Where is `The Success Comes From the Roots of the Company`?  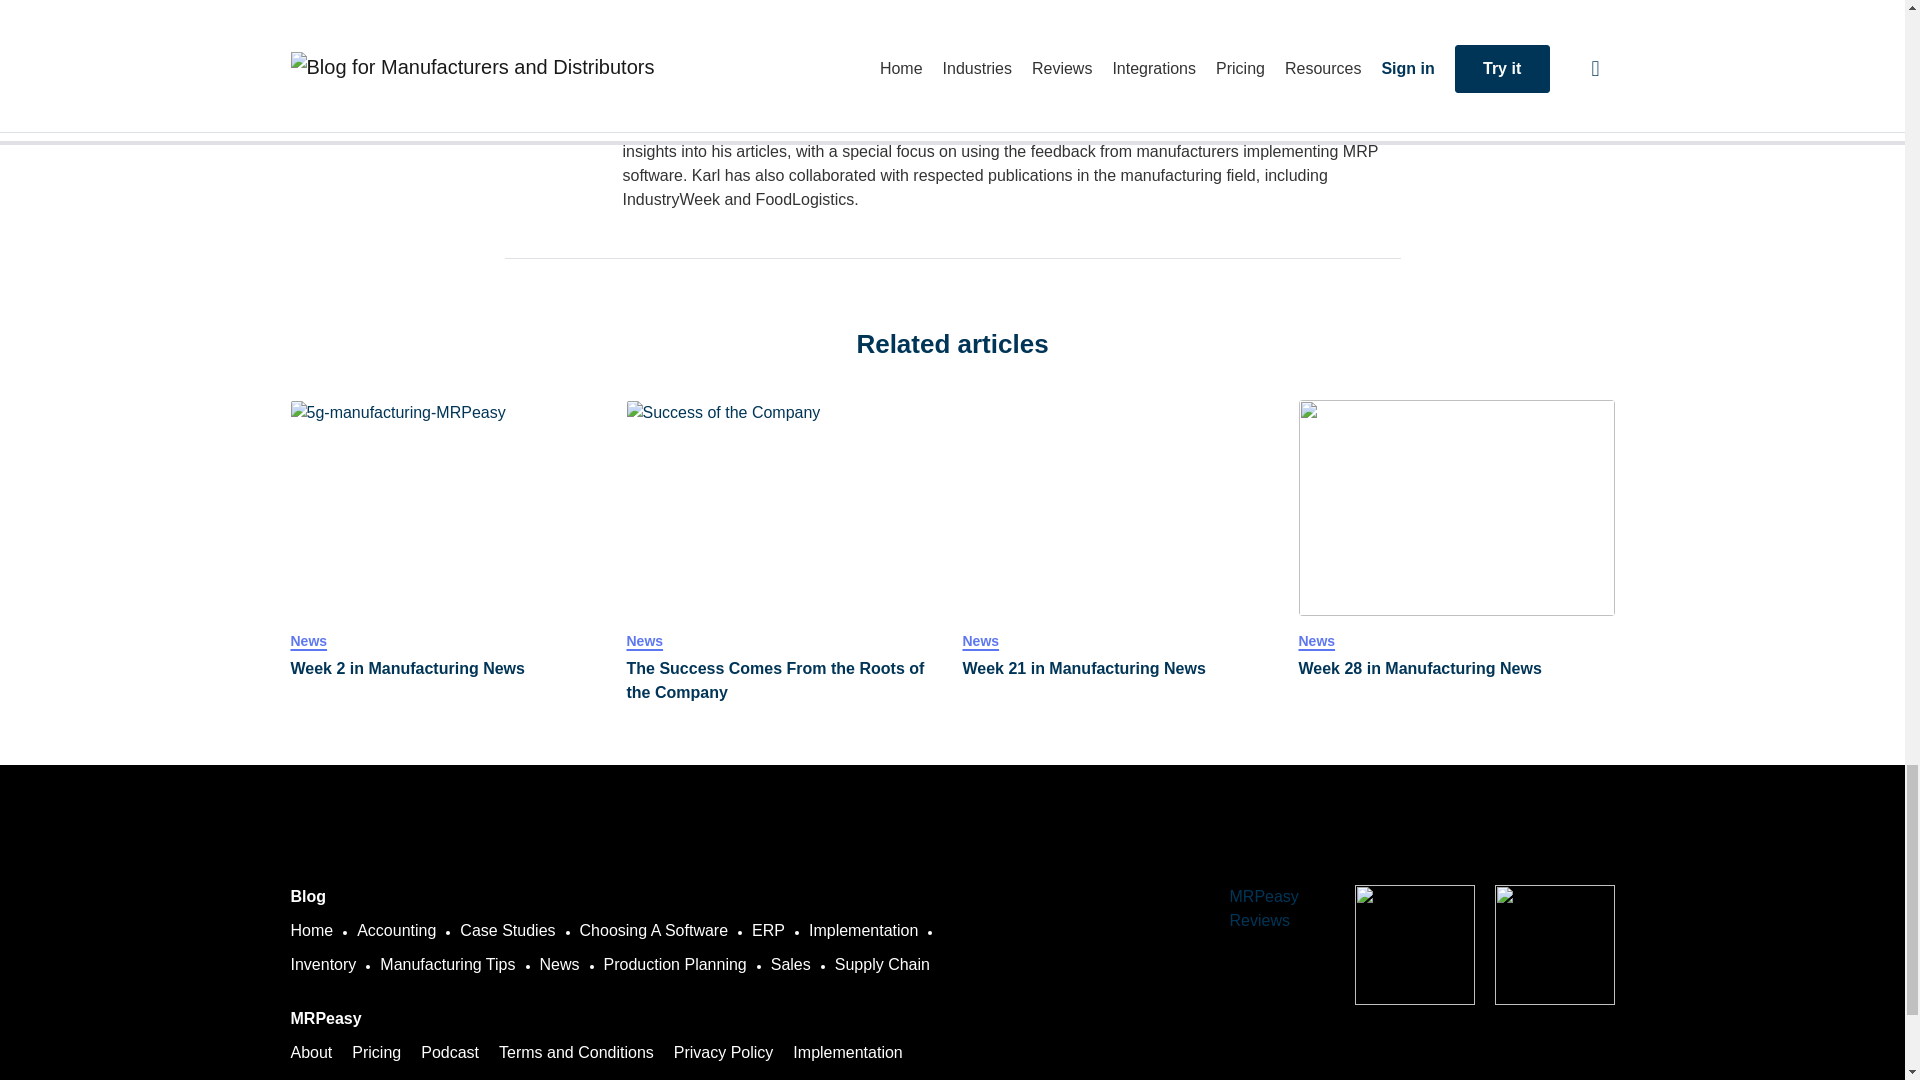 The Success Comes From the Roots of the Company is located at coordinates (784, 680).